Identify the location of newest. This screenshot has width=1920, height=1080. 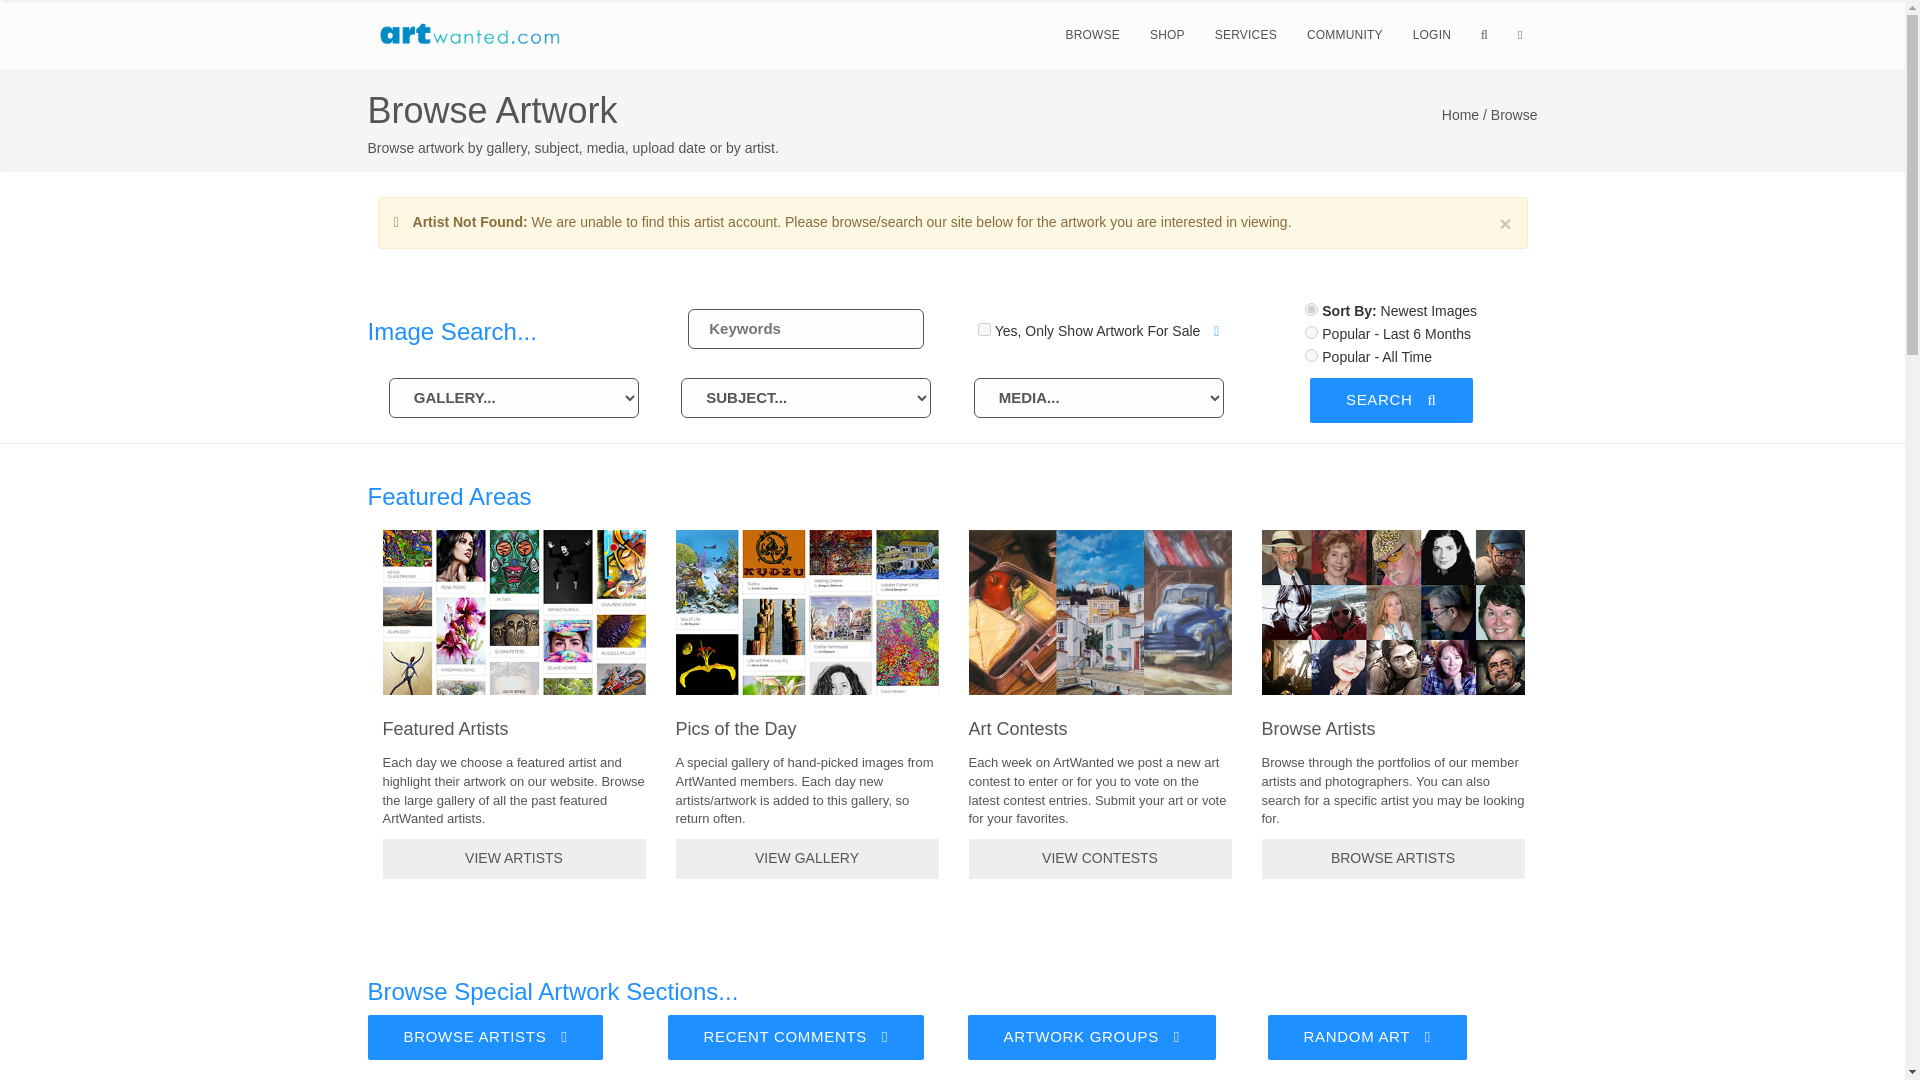
(1311, 310).